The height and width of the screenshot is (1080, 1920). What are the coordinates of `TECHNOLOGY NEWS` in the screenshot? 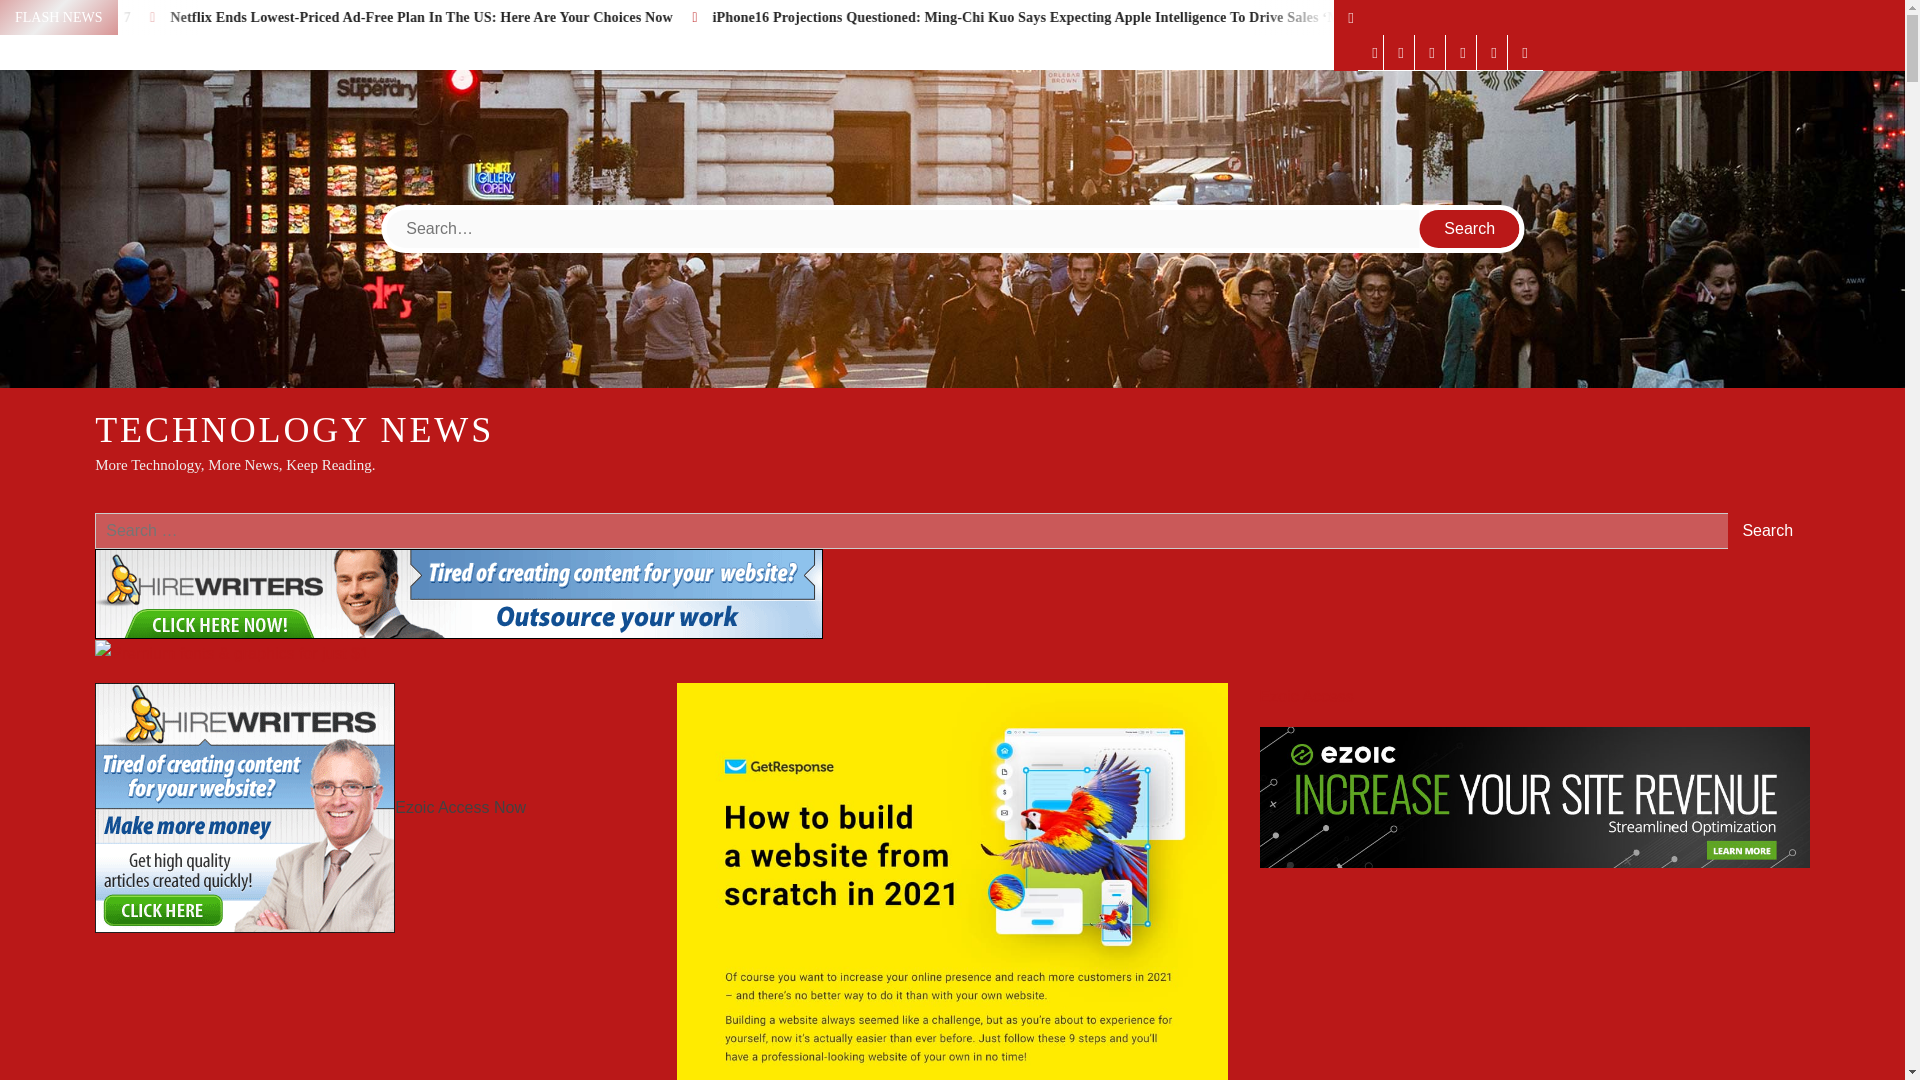 It's located at (294, 430).